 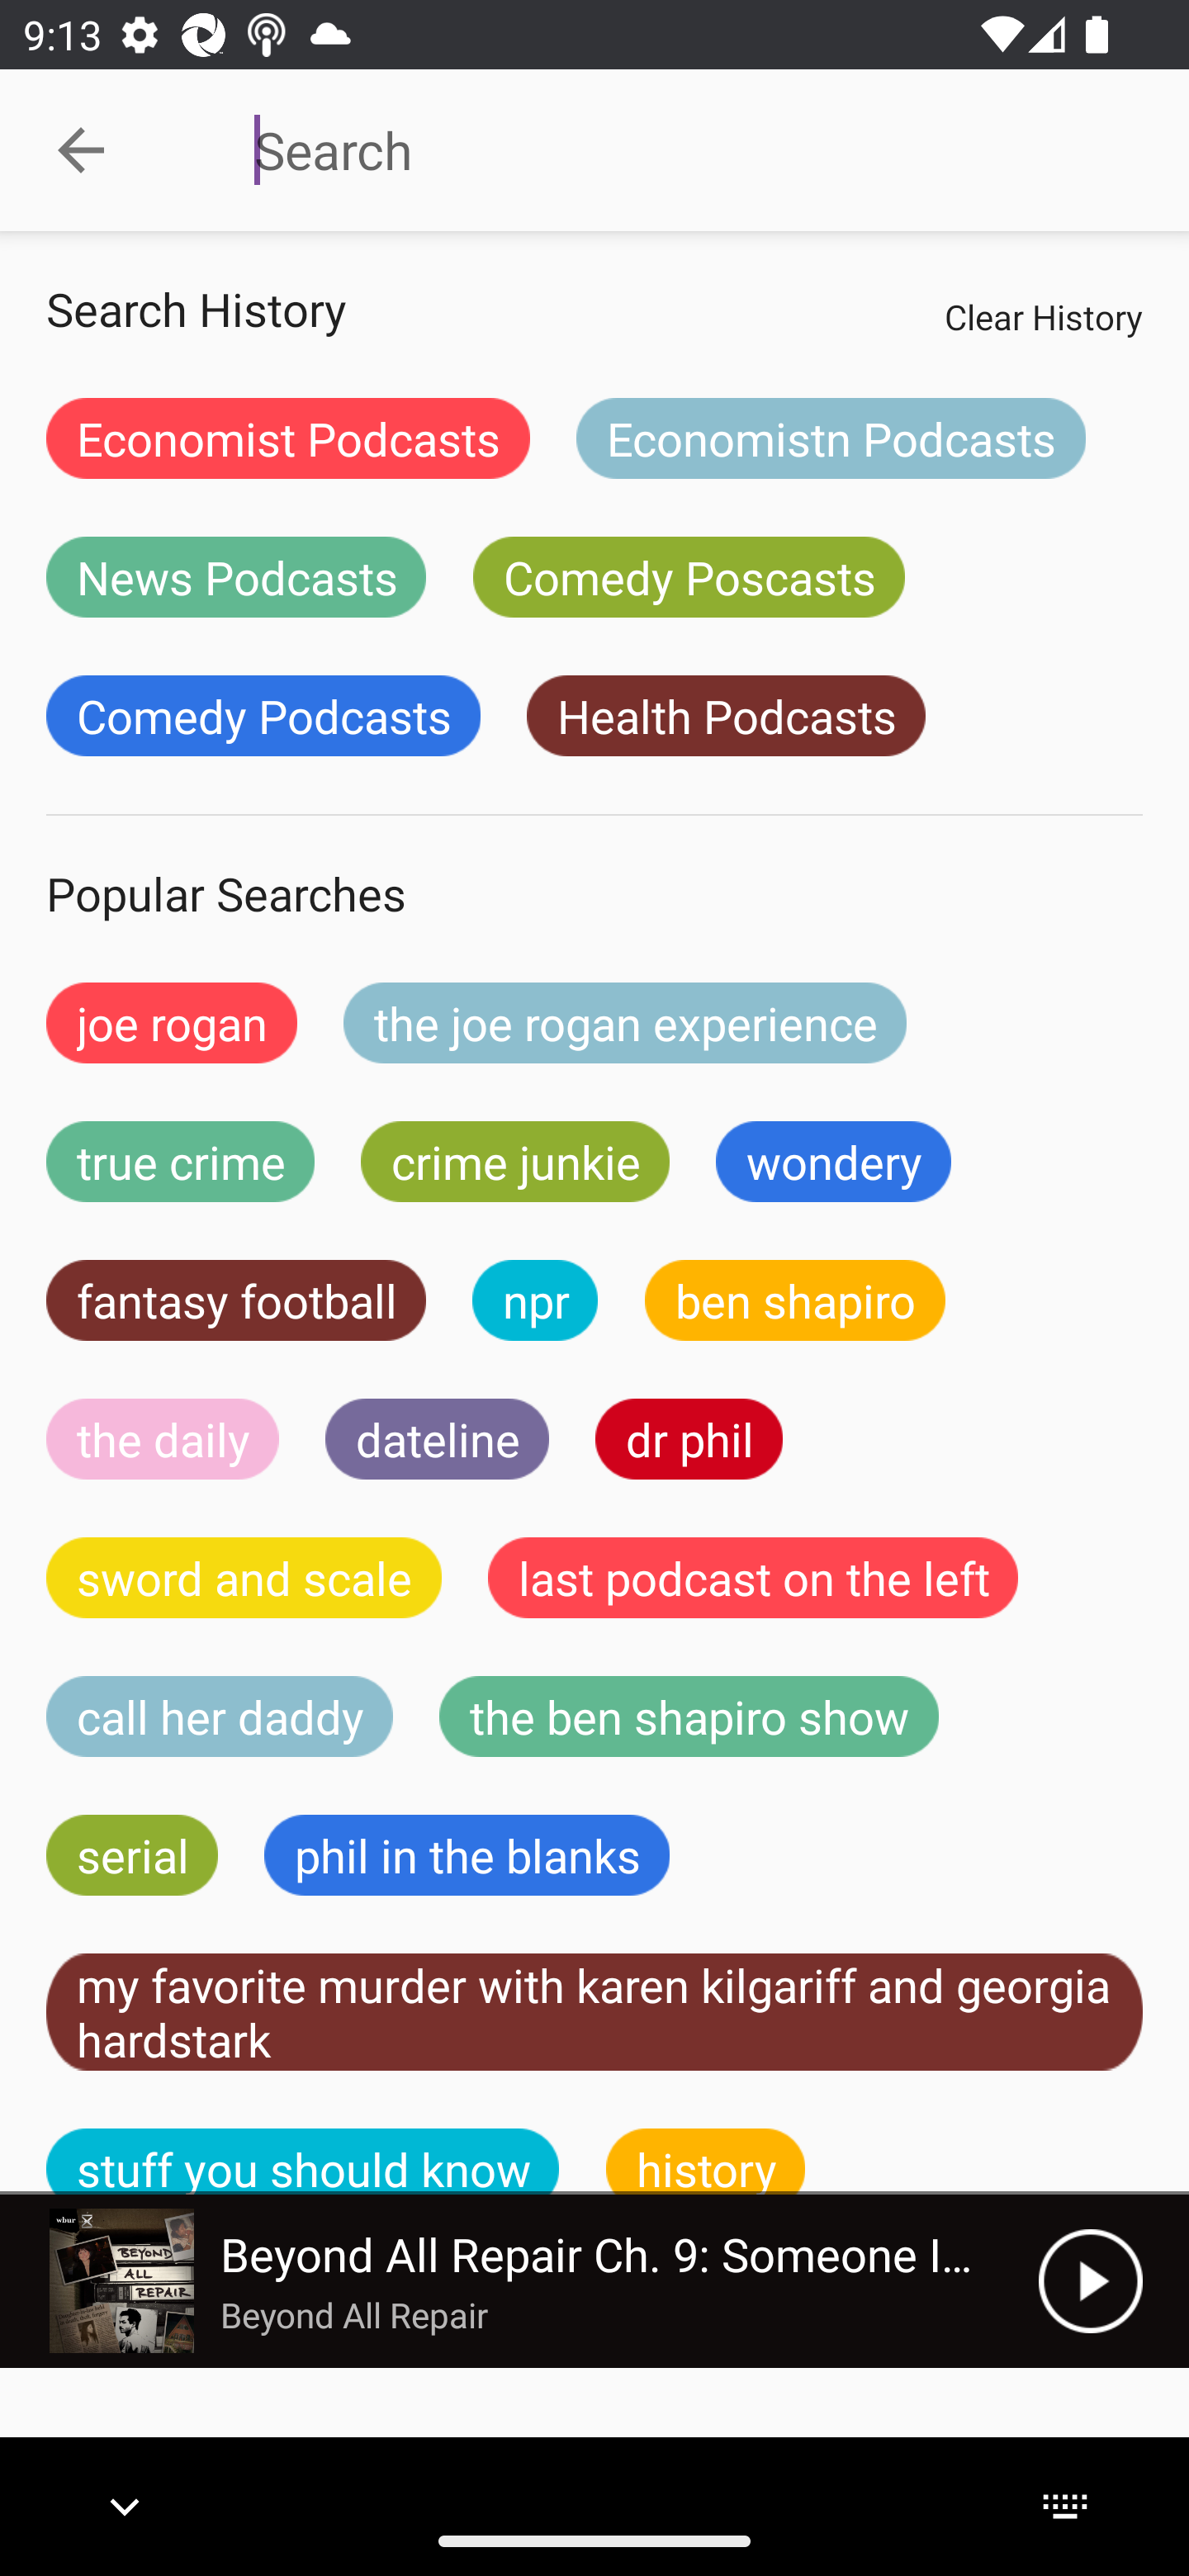 What do you see at coordinates (163, 1438) in the screenshot?
I see `the daily` at bounding box center [163, 1438].